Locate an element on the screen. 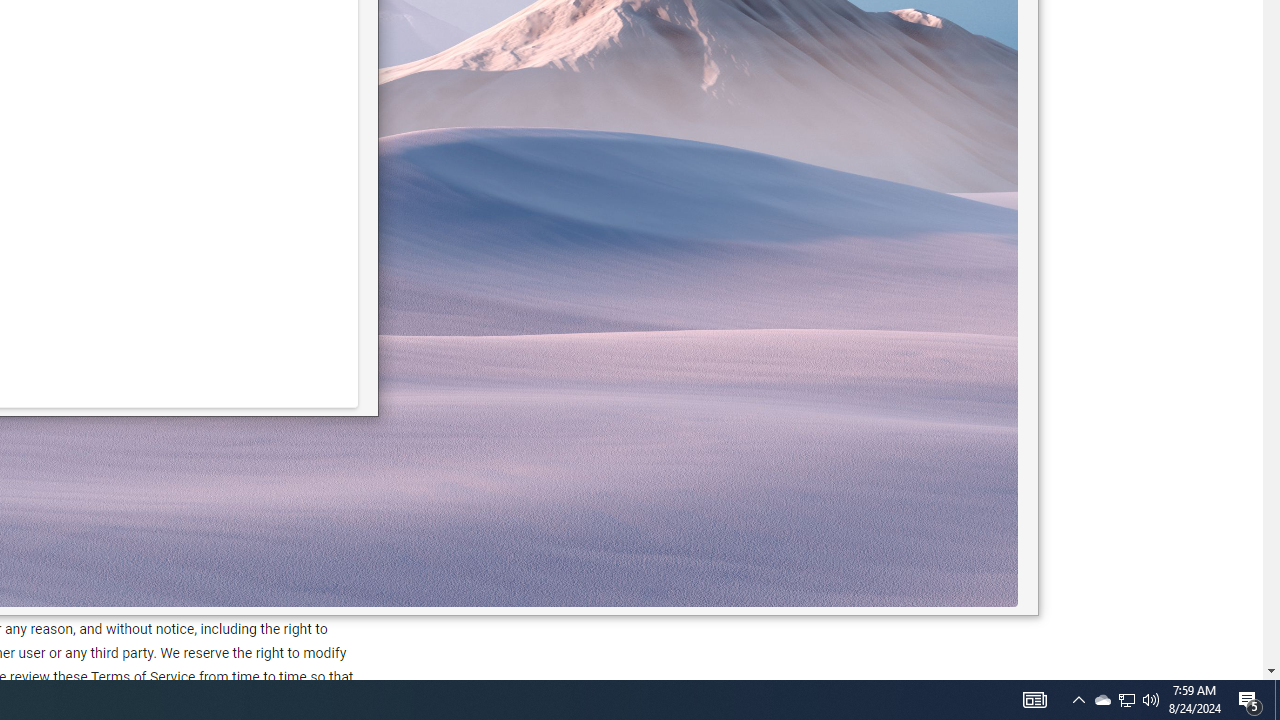 The image size is (1280, 720). User Promoted Notification Area is located at coordinates (1034, 700).